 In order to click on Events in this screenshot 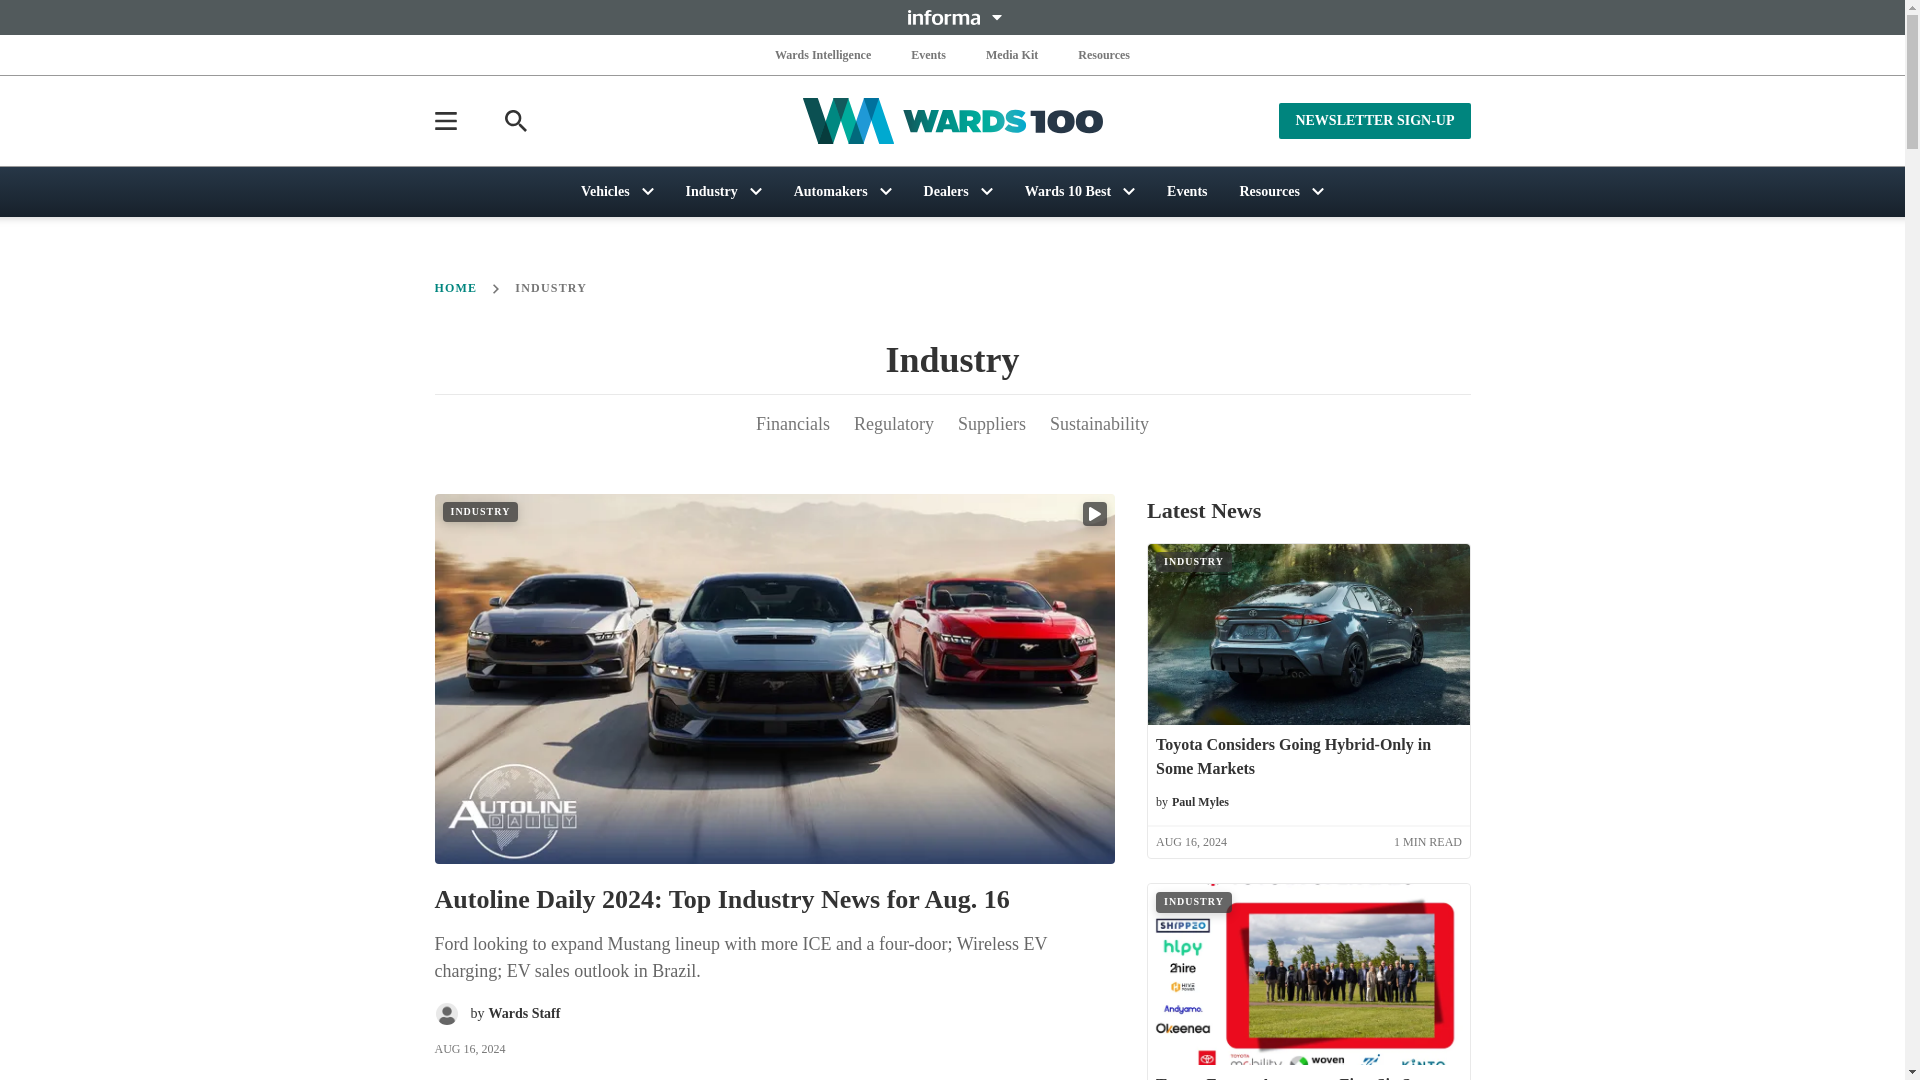, I will do `click(928, 54)`.